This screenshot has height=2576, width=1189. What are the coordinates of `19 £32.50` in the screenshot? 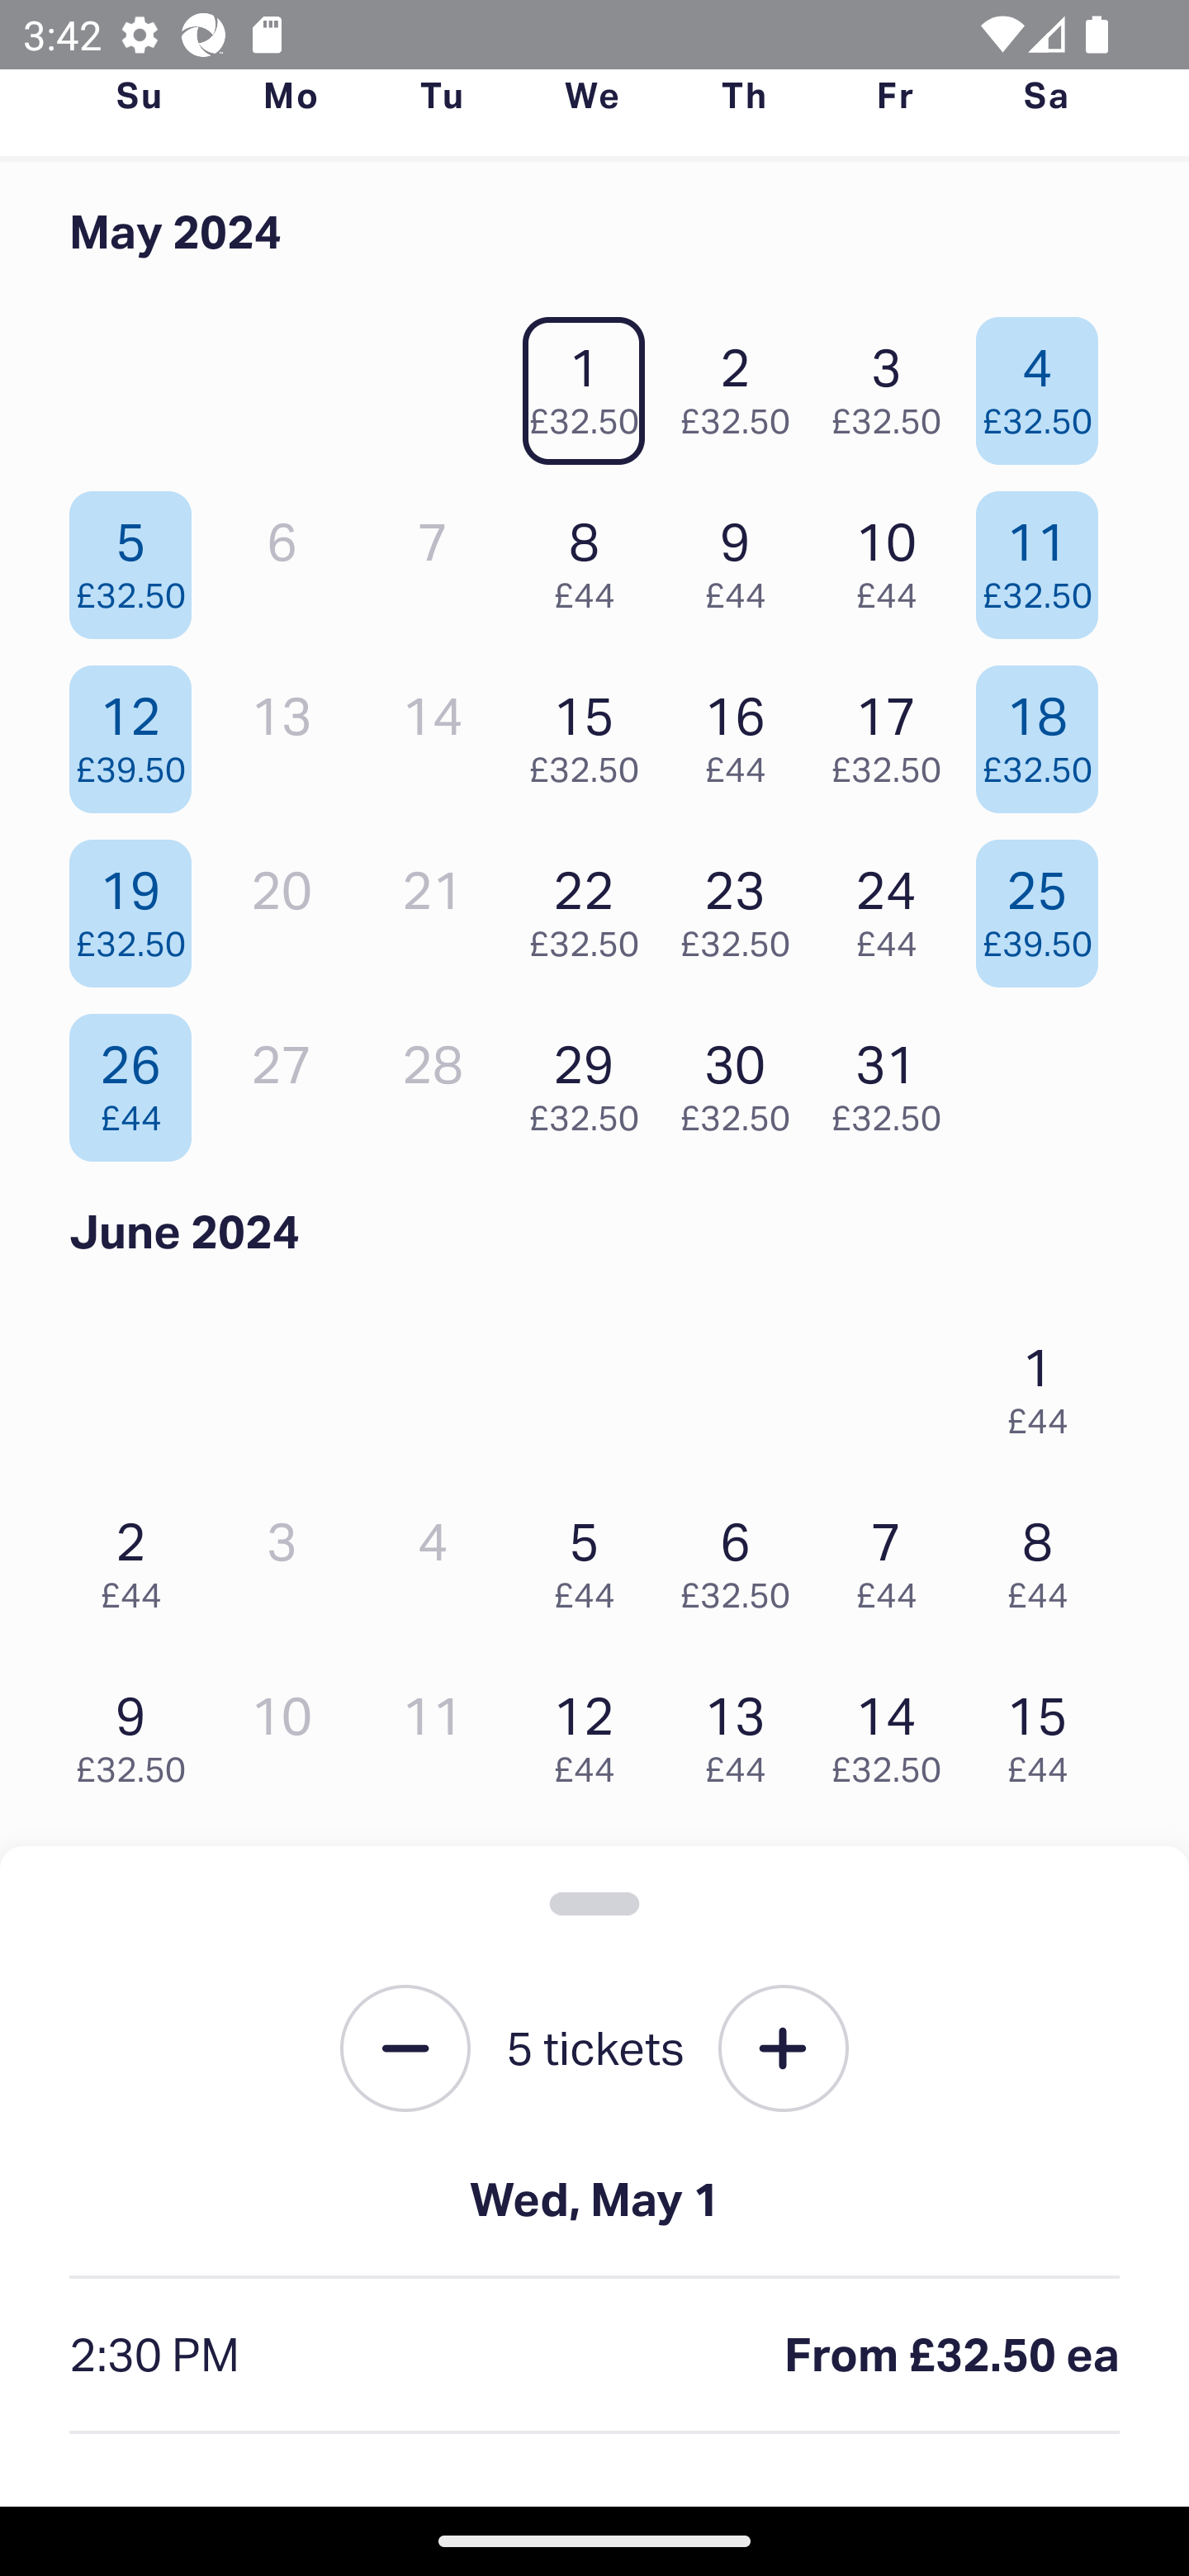 It's located at (139, 905).